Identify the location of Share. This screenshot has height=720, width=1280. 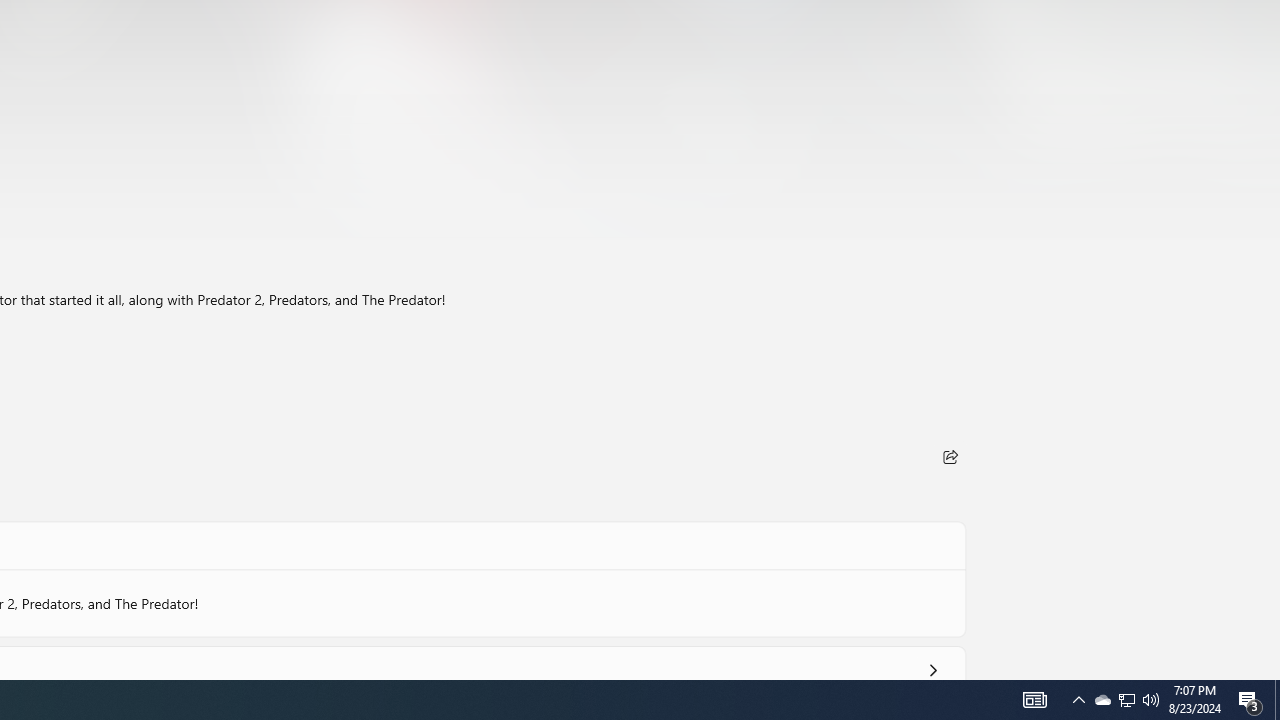
(950, 456).